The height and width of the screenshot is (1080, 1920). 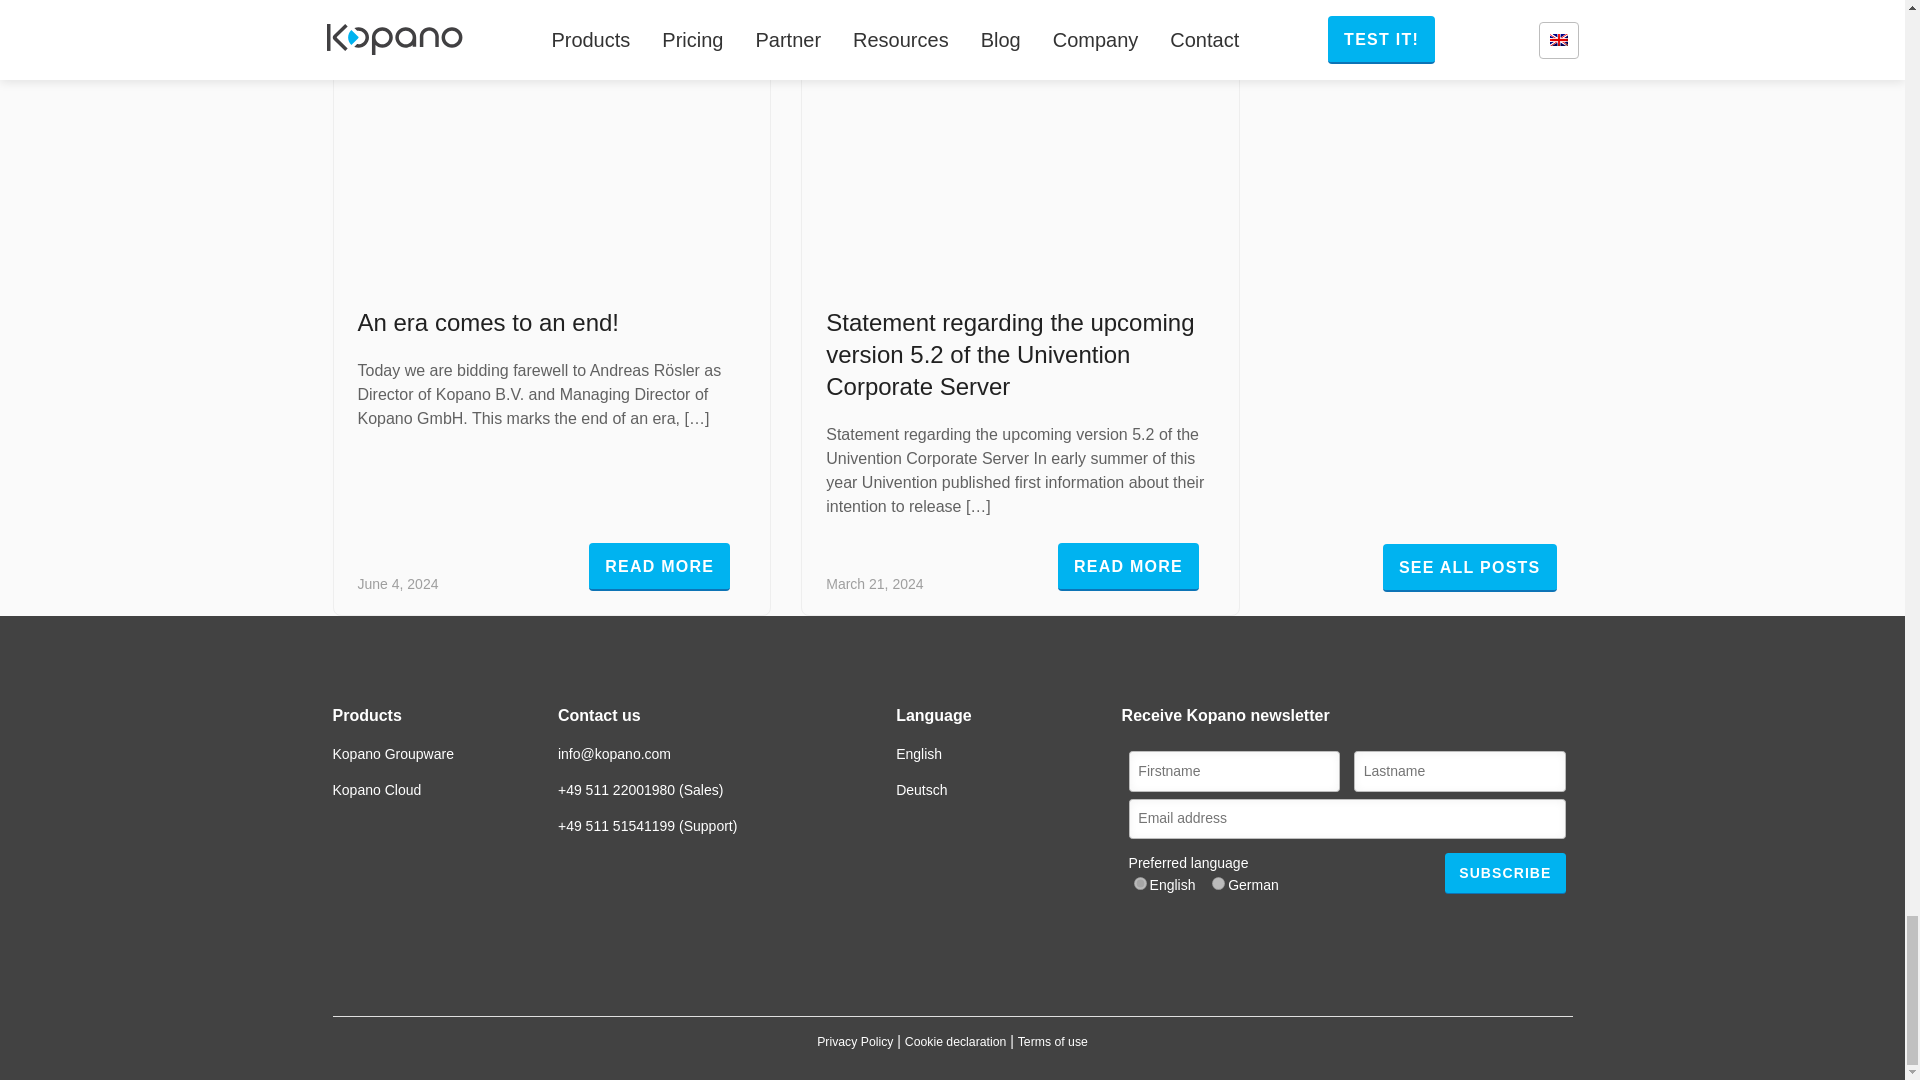 I want to click on 32768, so click(x=1140, y=882).